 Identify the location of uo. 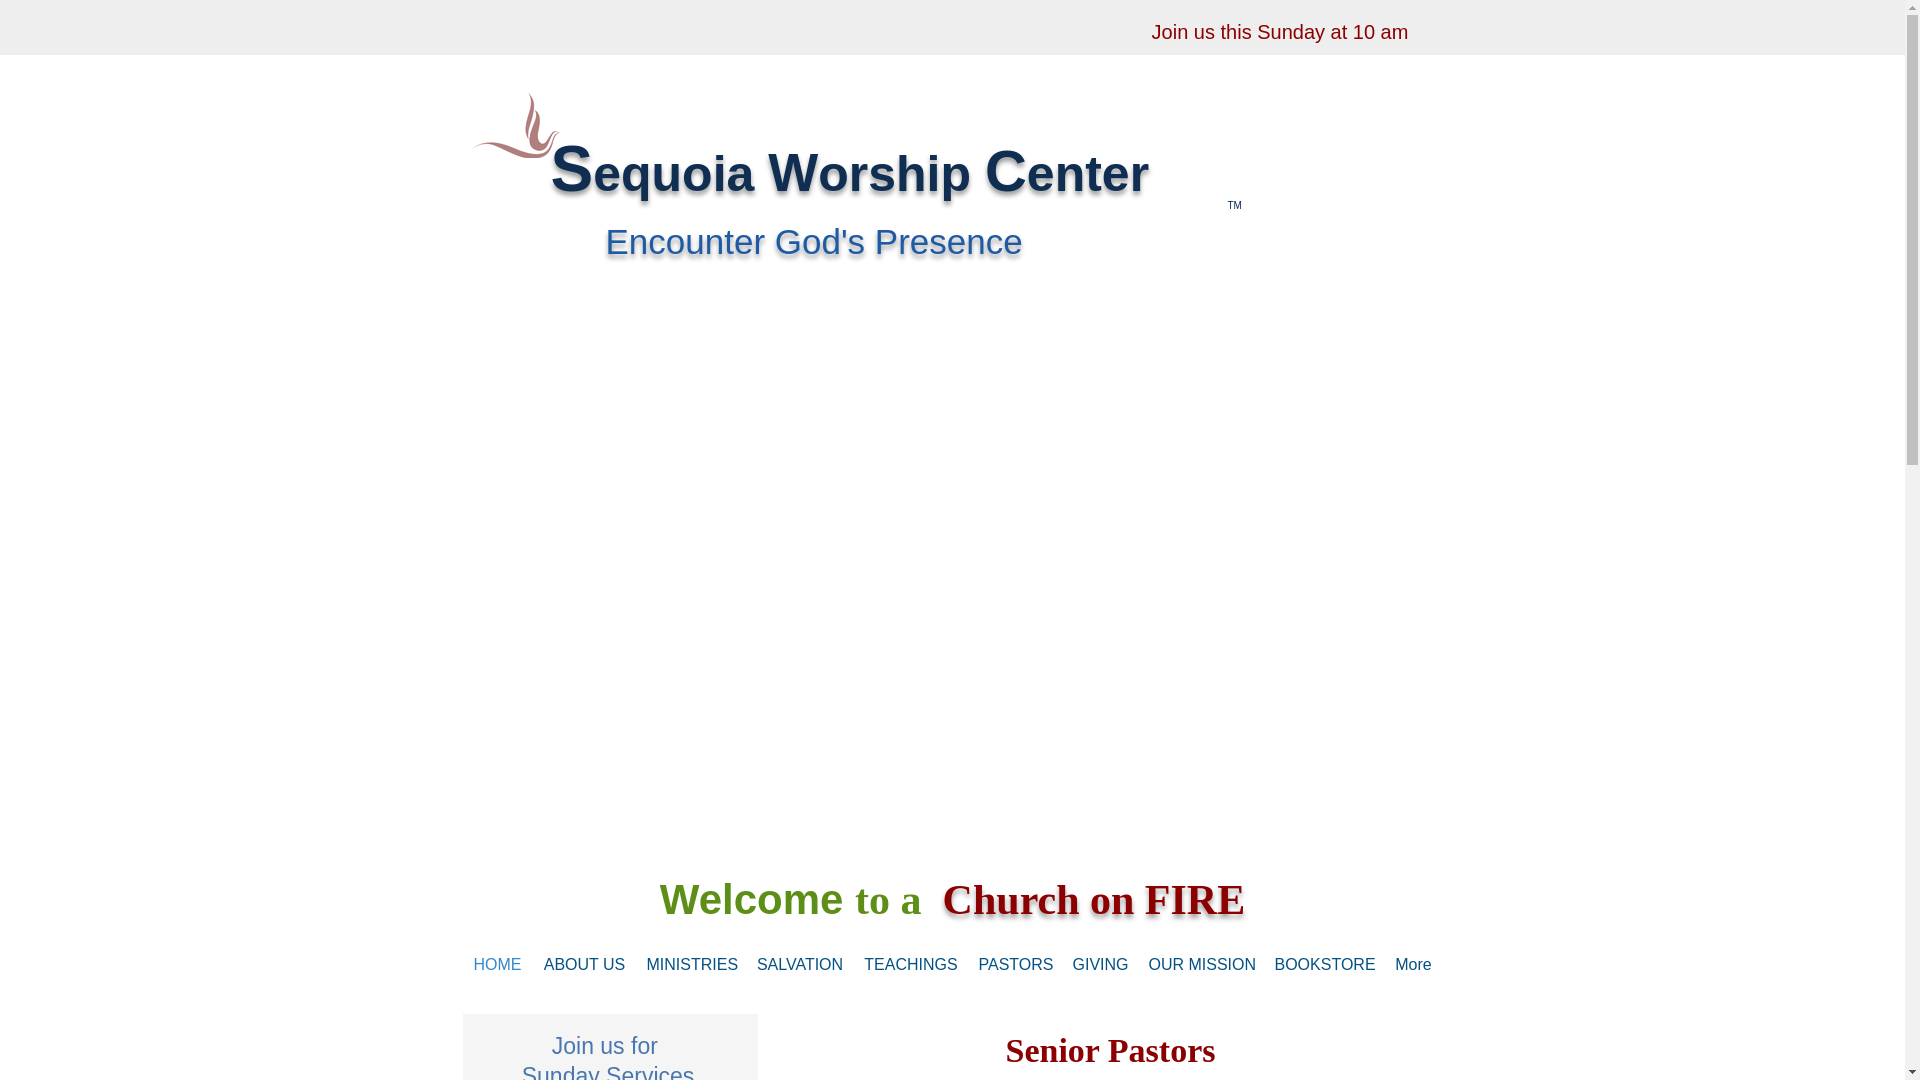
(682, 173).